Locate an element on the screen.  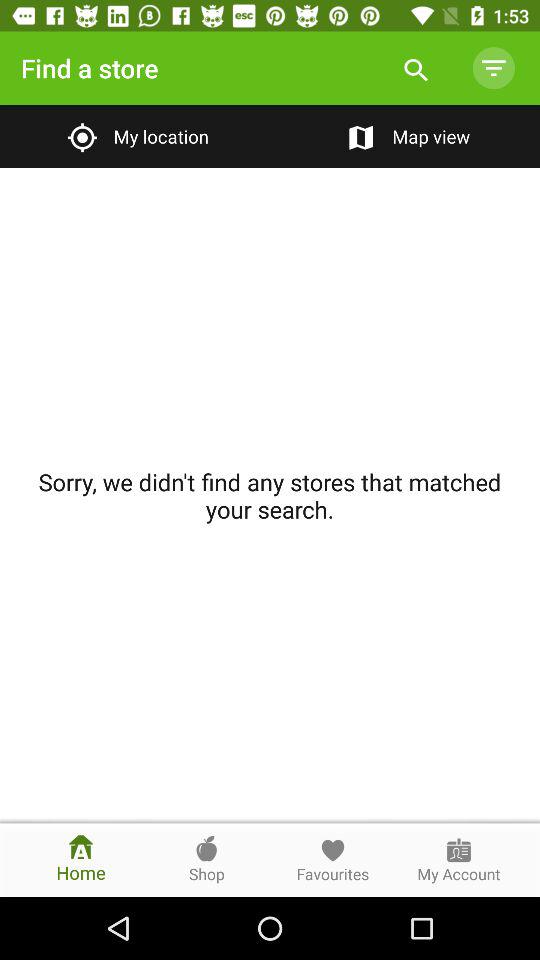
select the icon next to the map view item is located at coordinates (134, 136).